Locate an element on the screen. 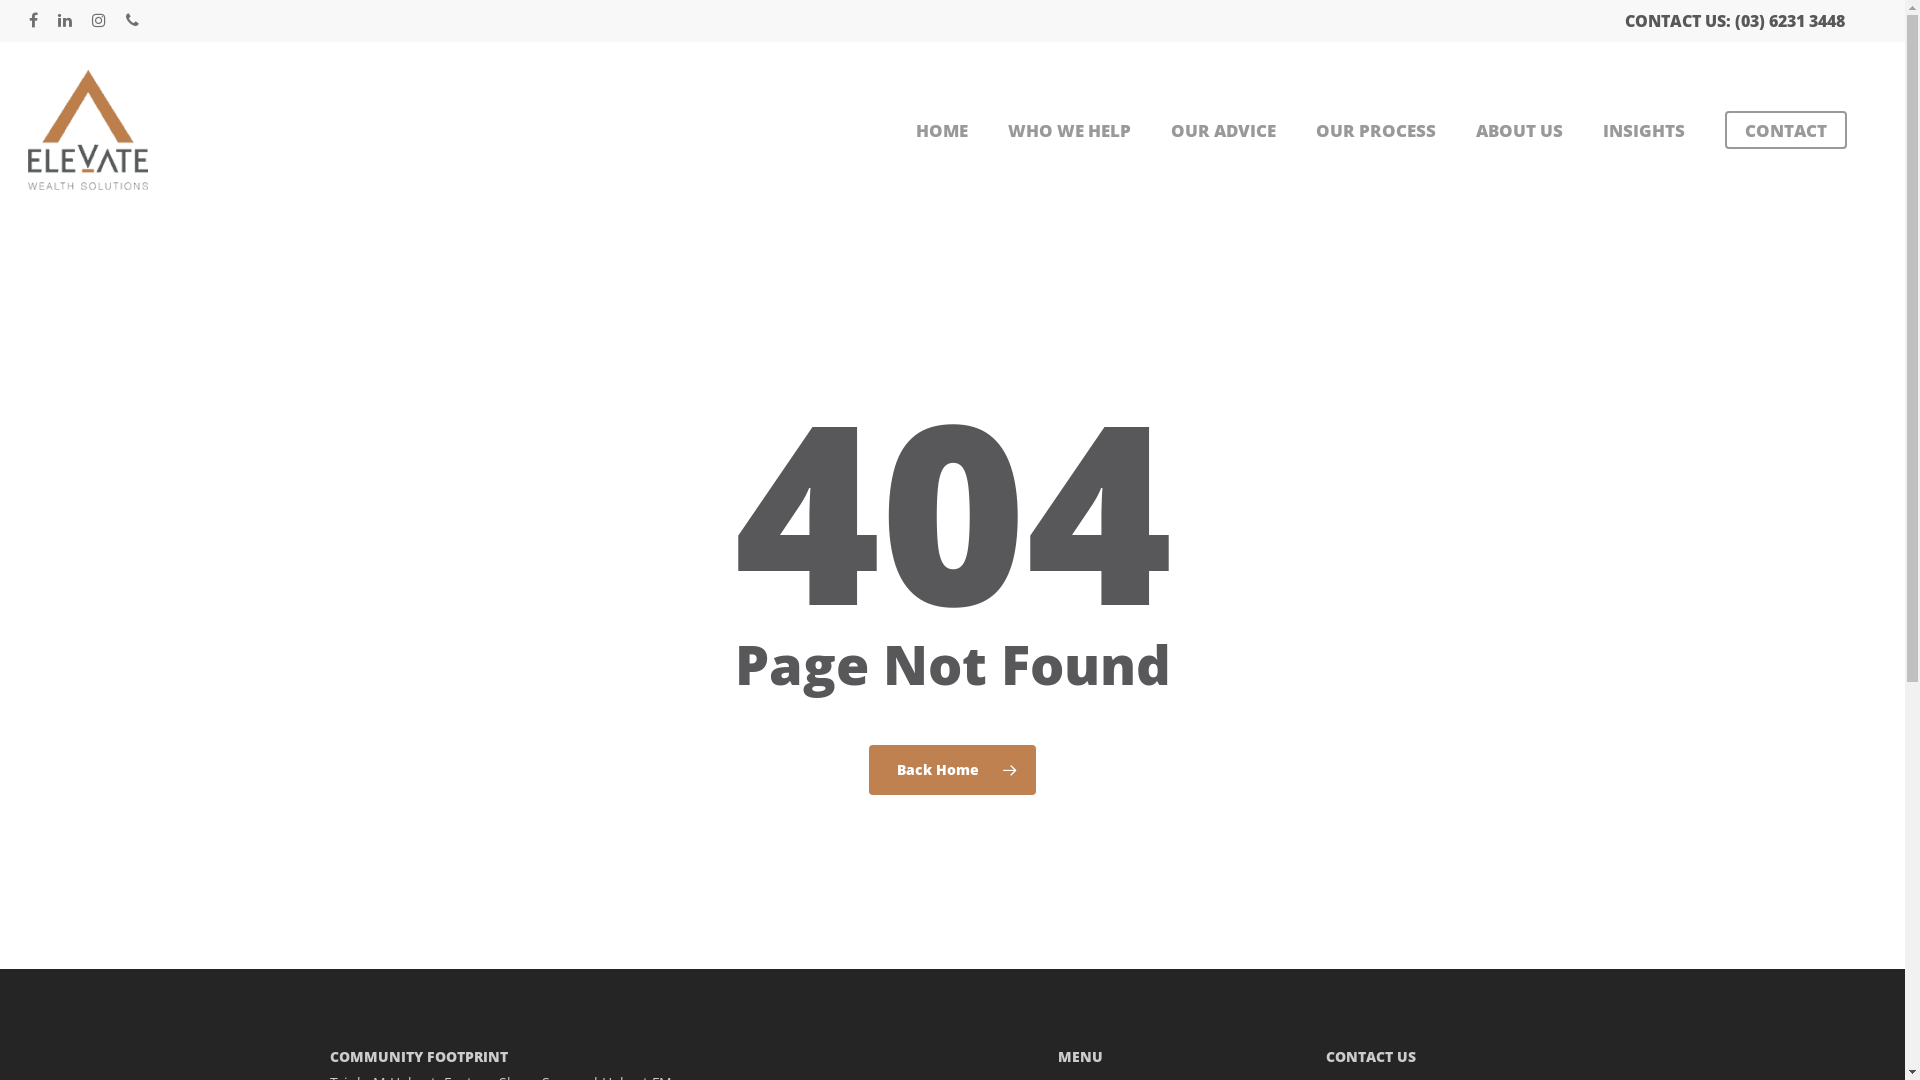 The width and height of the screenshot is (1920, 1080). OUR PROCESS is located at coordinates (1376, 130).